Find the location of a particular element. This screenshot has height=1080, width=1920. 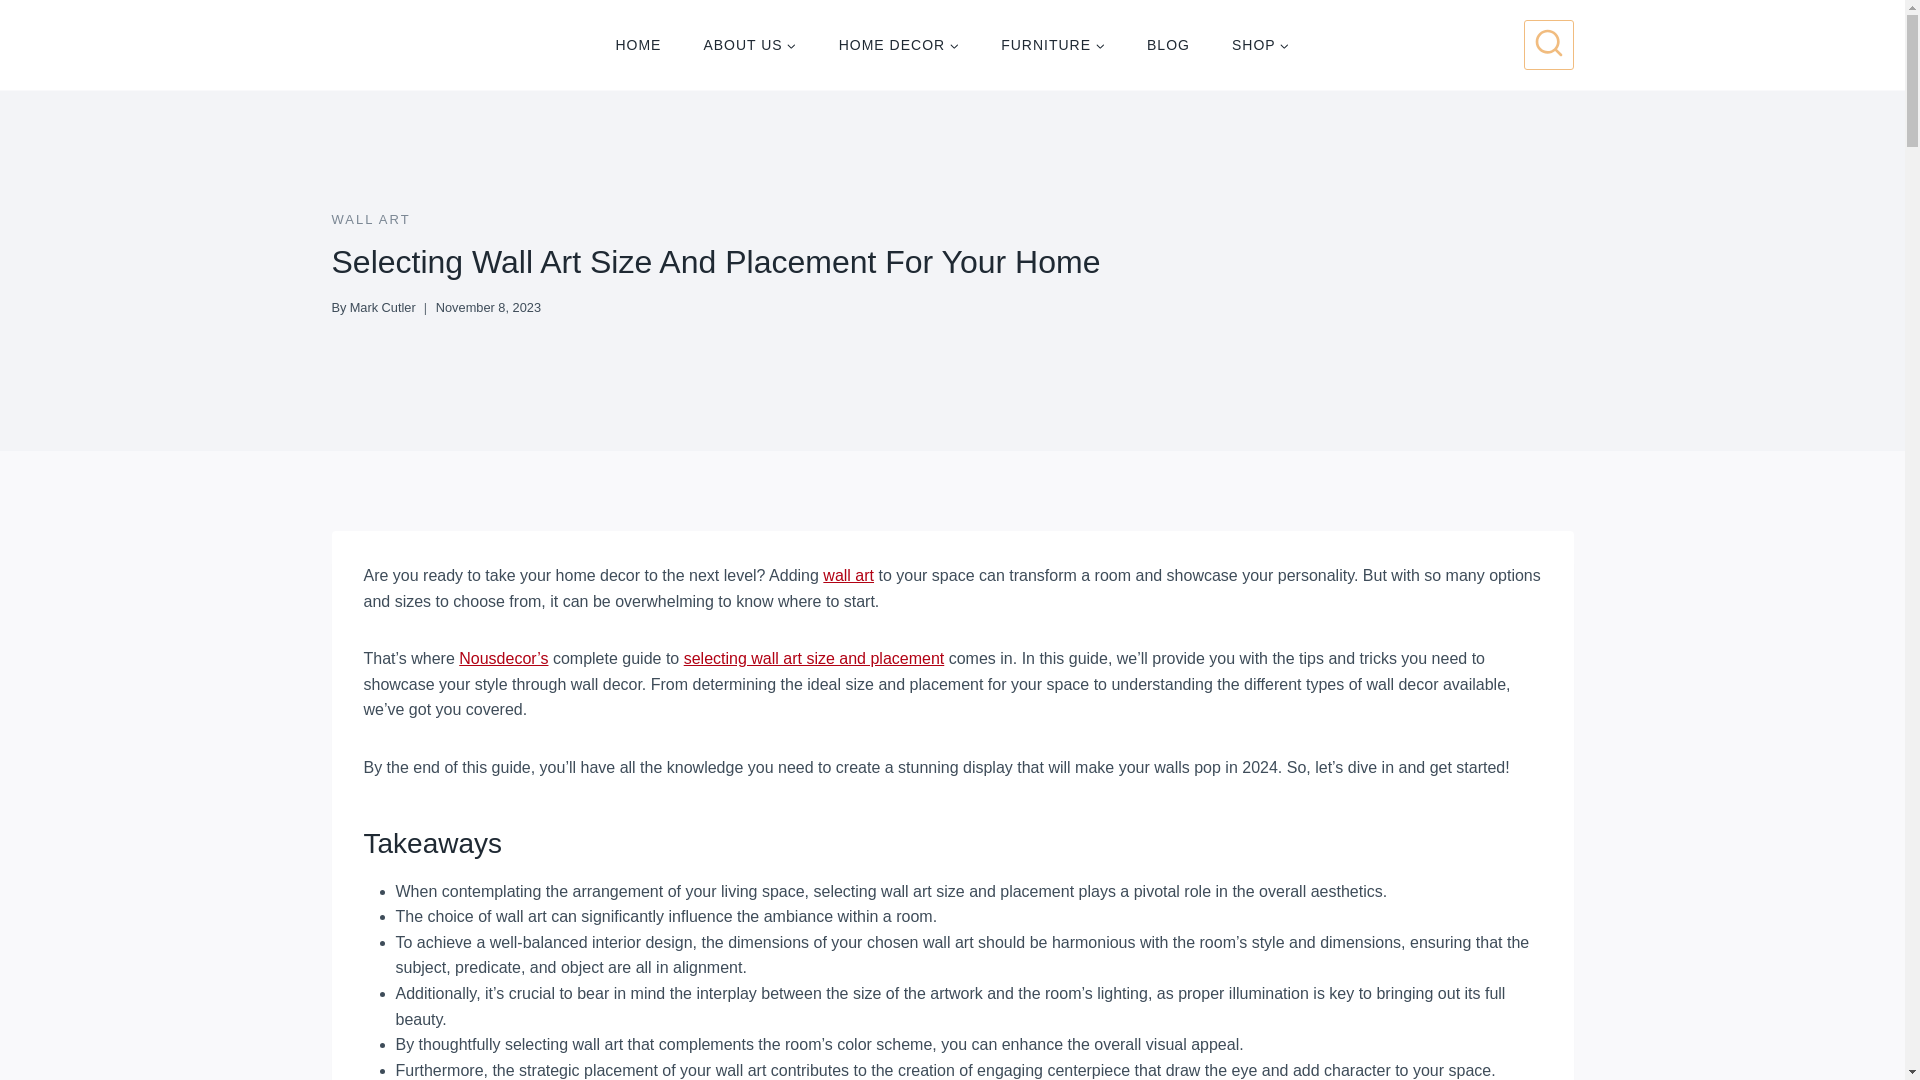

Mark Cutler is located at coordinates (382, 308).